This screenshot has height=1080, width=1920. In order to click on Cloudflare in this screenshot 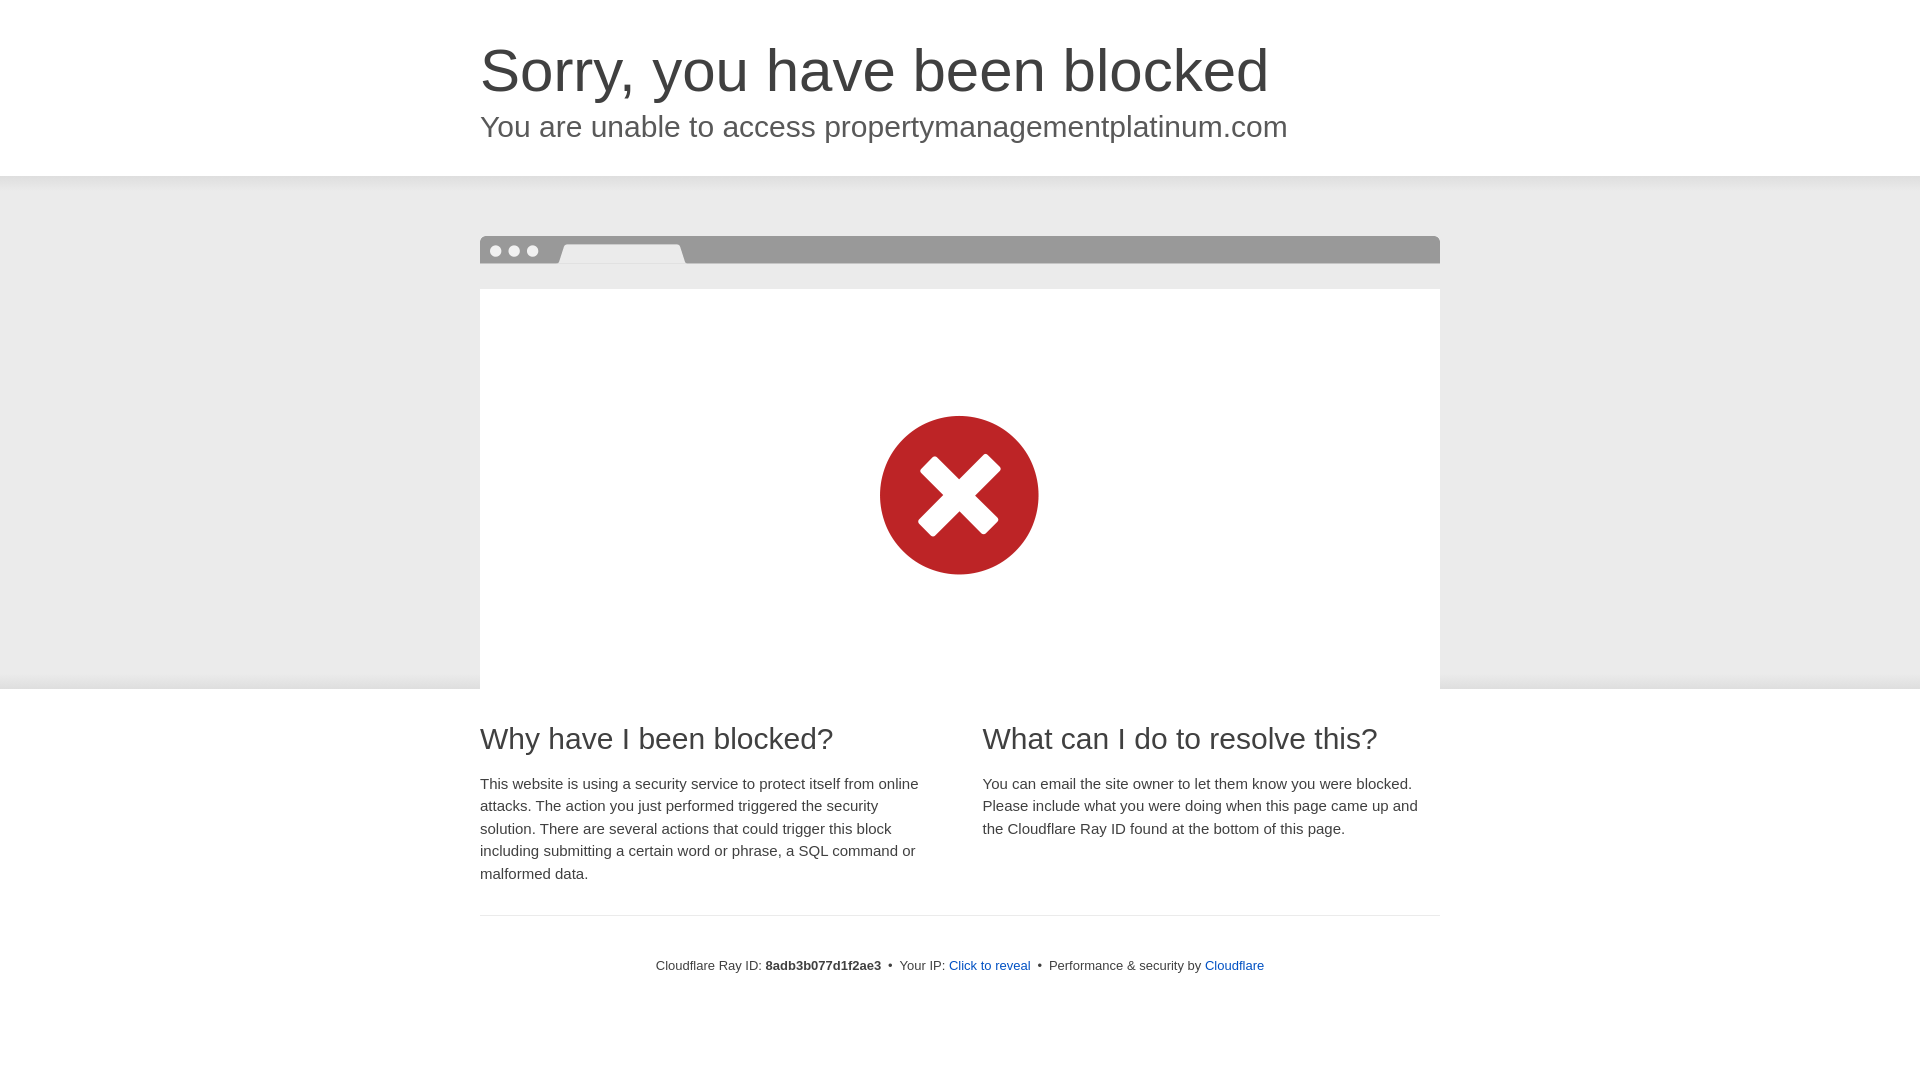, I will do `click(1234, 965)`.